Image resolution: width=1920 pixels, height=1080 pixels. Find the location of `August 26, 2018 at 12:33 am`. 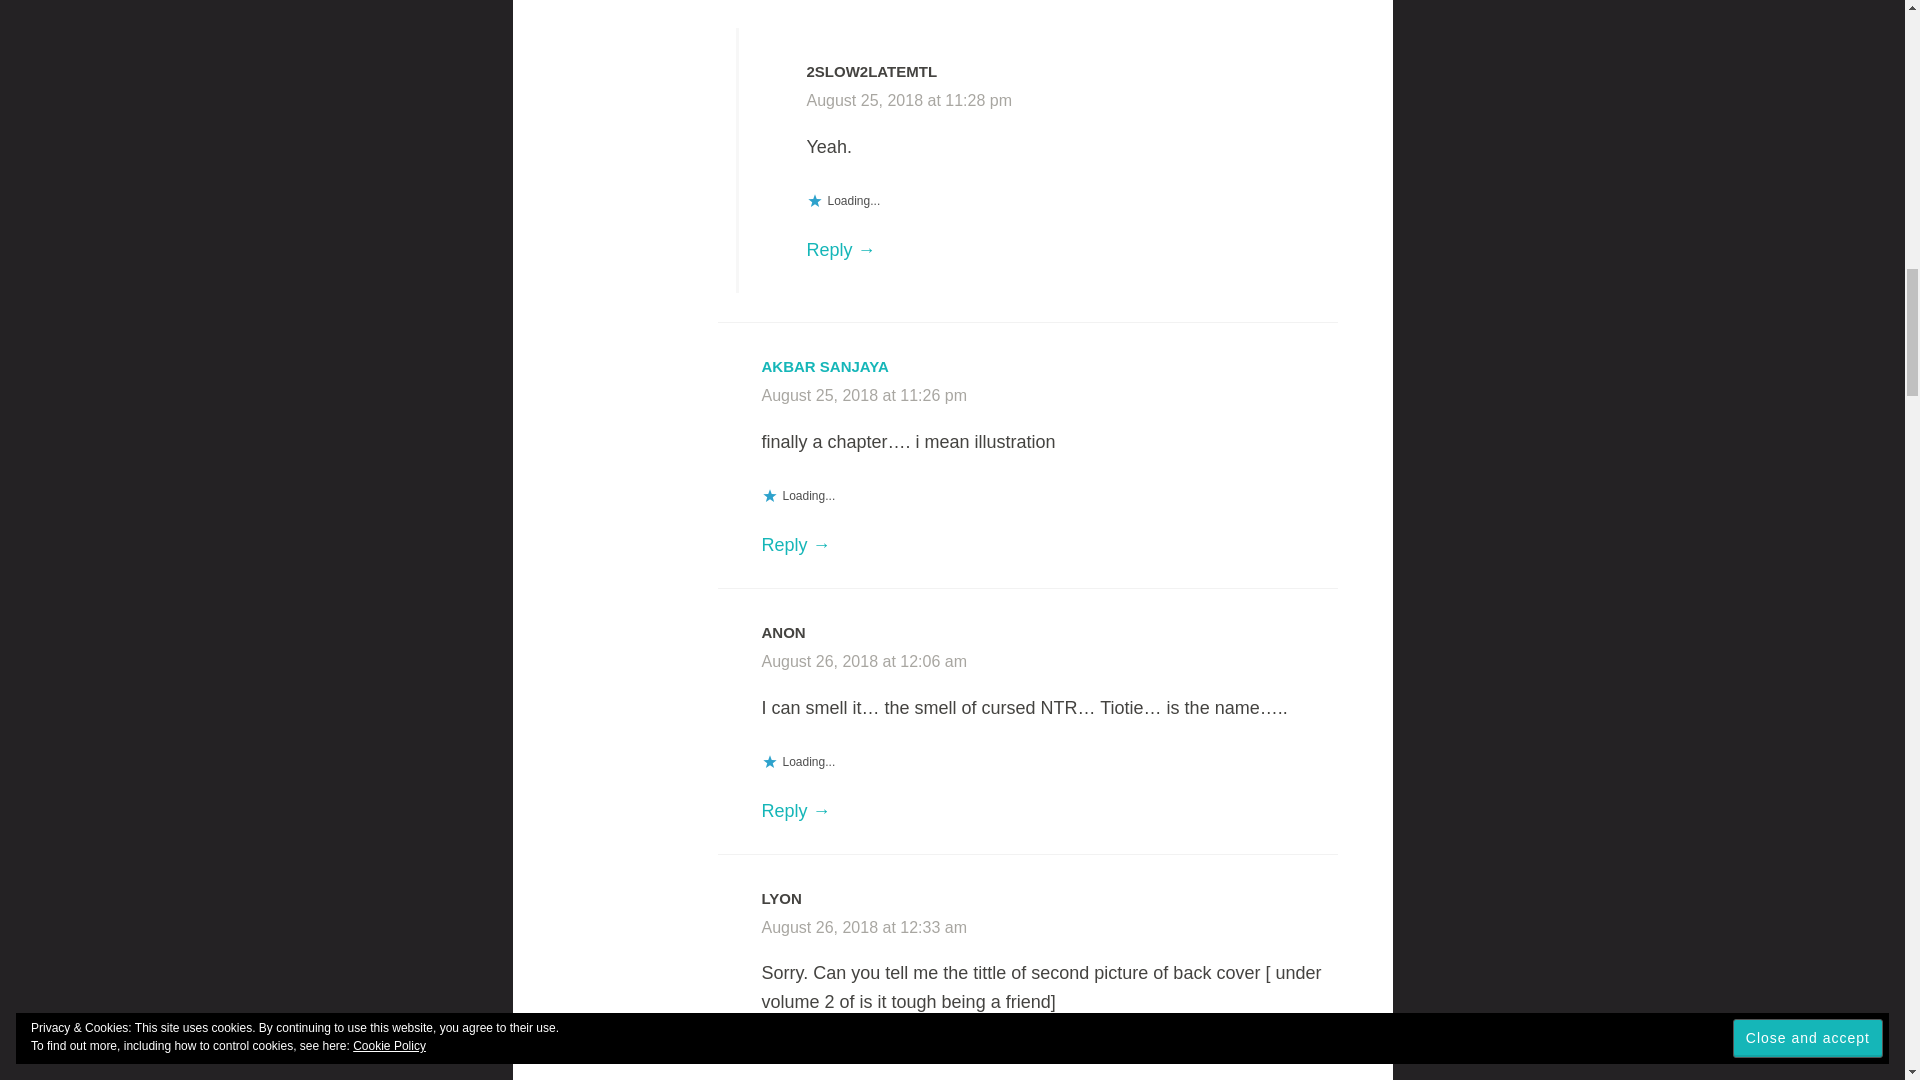

August 26, 2018 at 12:33 am is located at coordinates (864, 928).